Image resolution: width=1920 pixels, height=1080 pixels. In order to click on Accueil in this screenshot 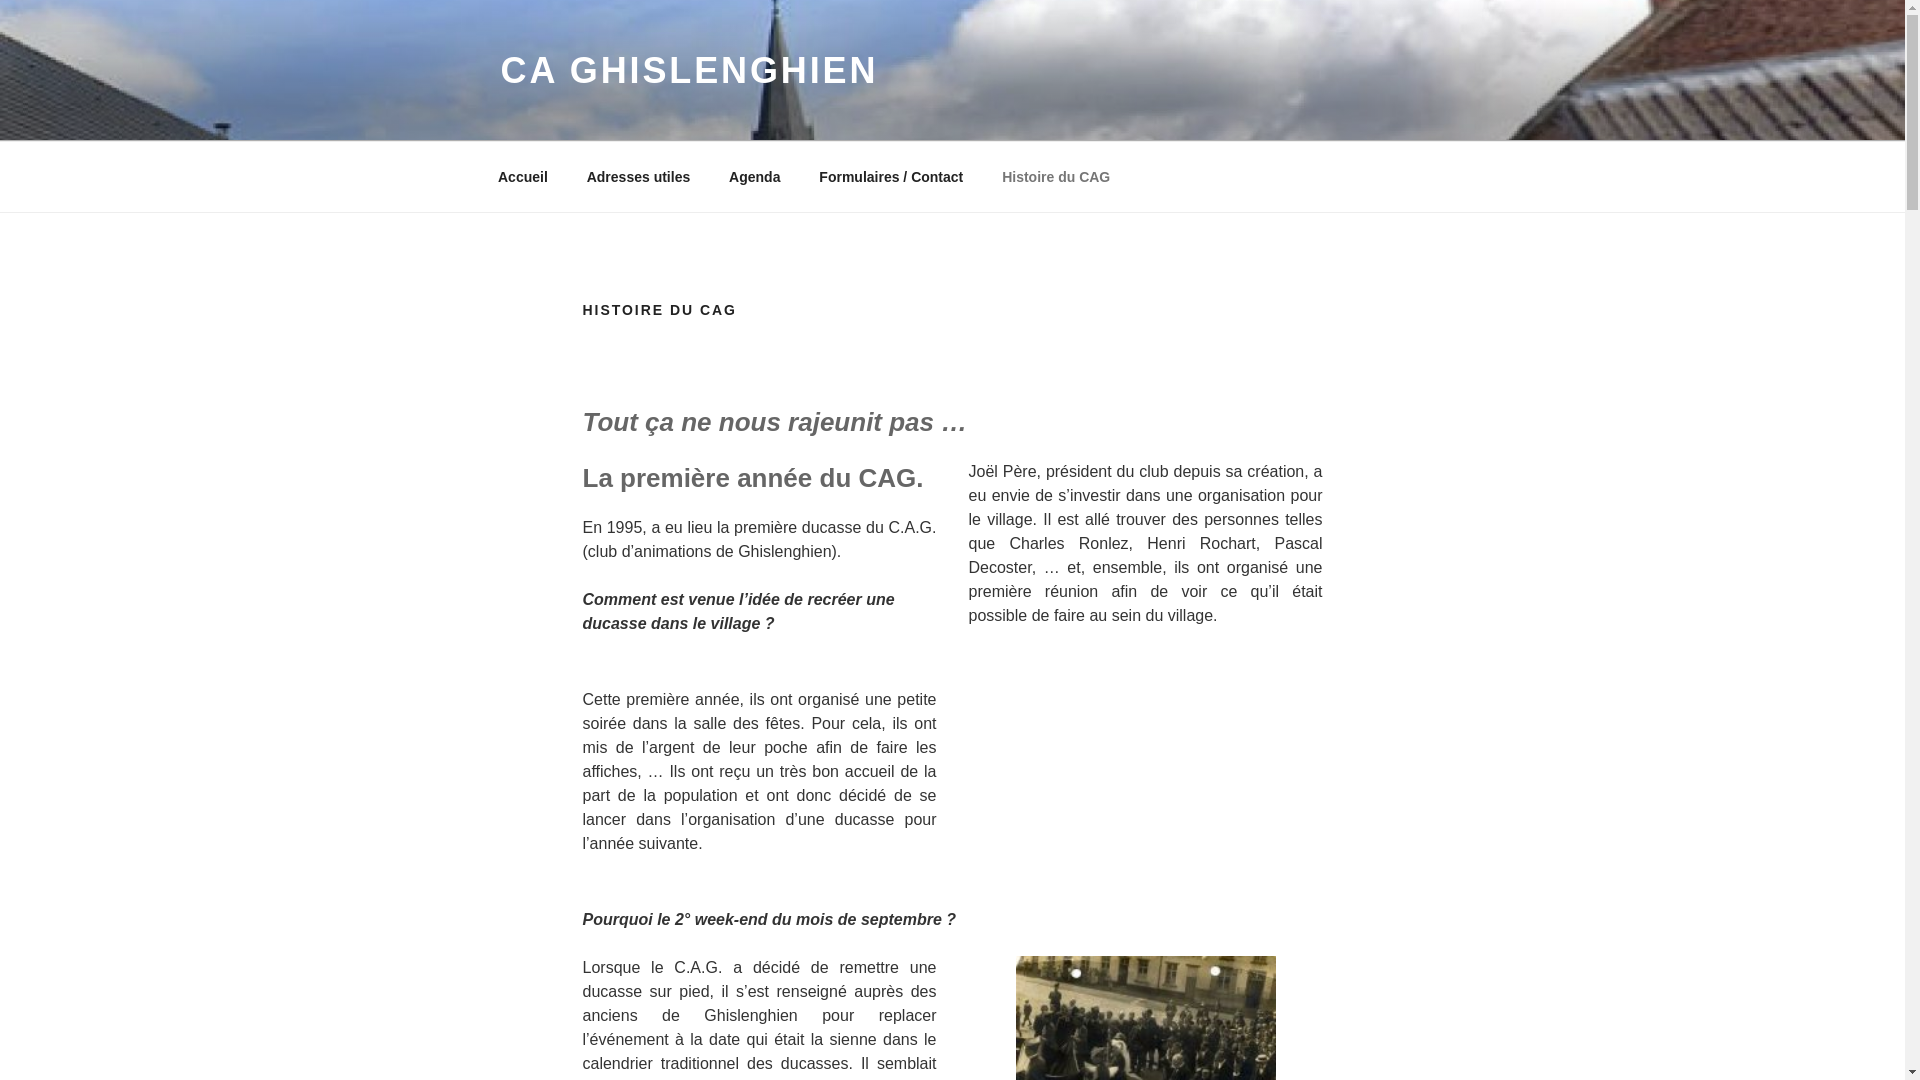, I will do `click(522, 176)`.